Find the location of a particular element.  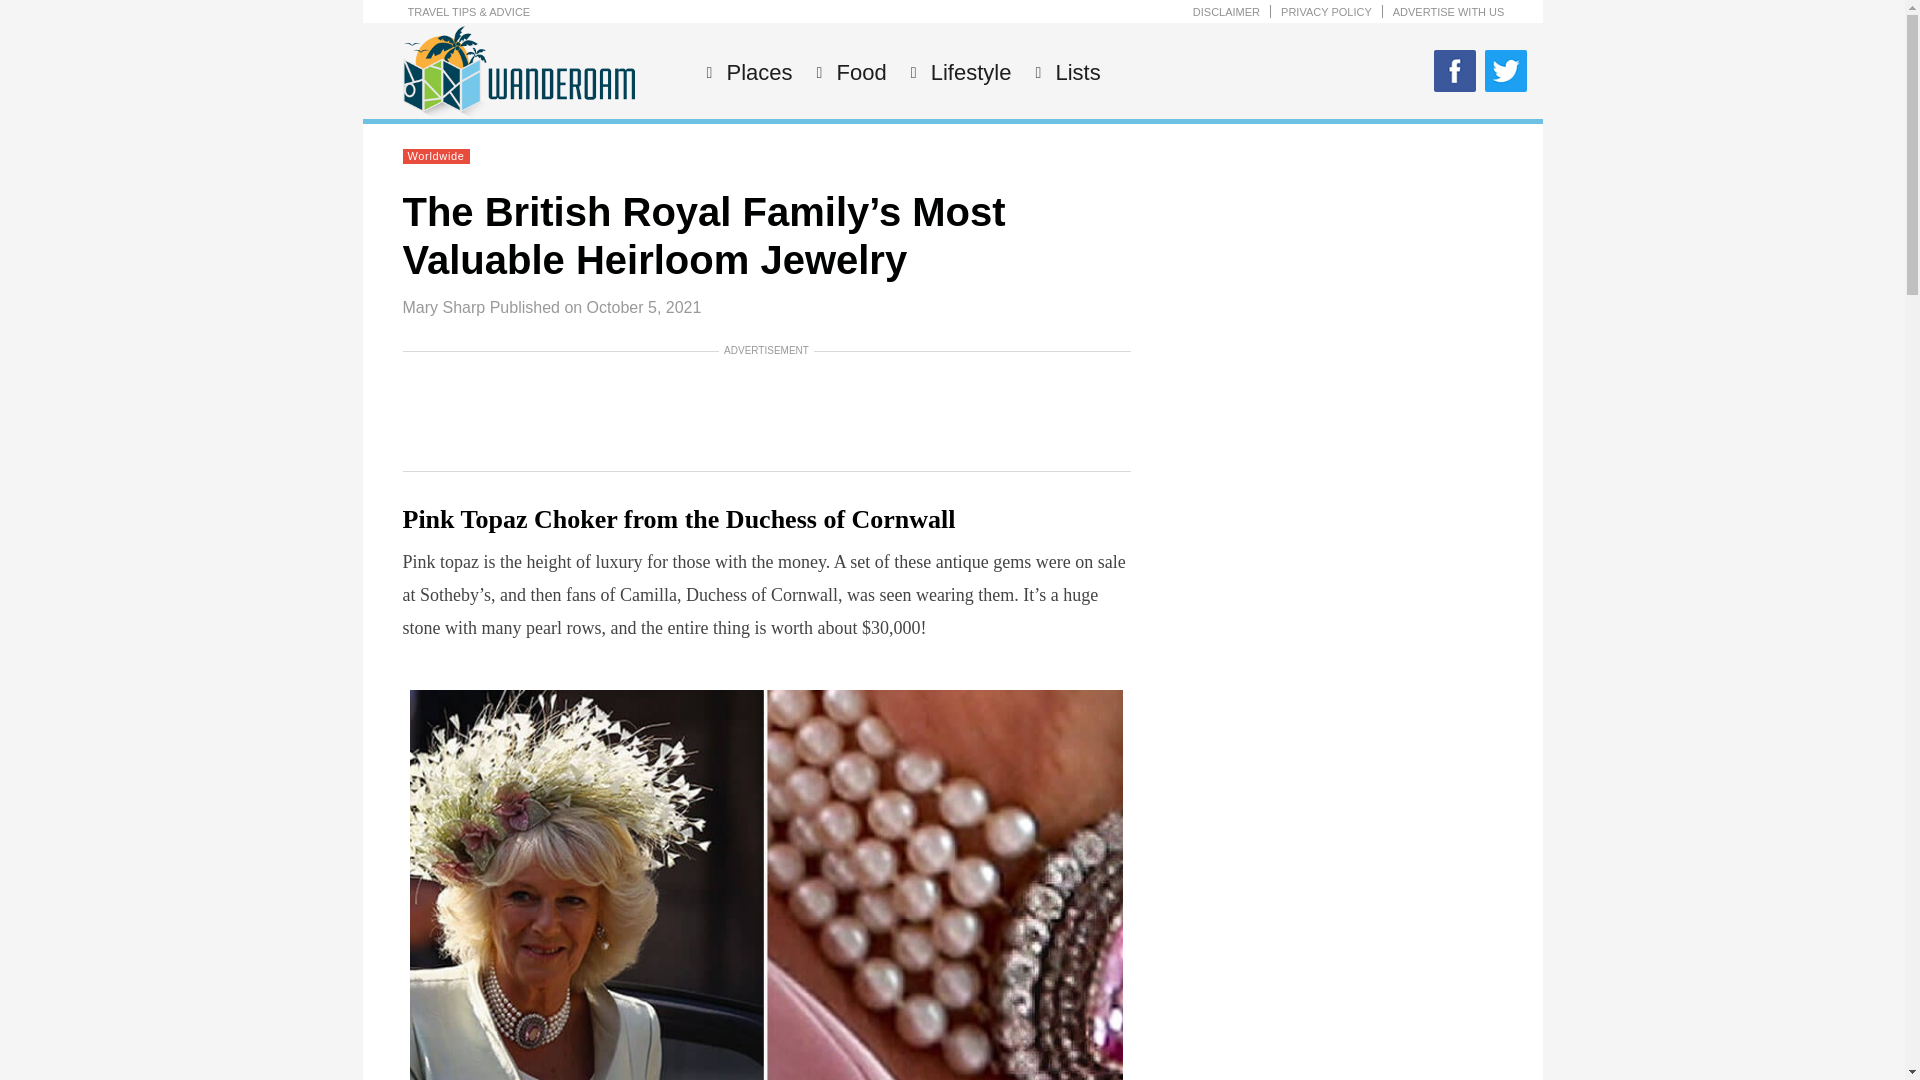

Worldwide is located at coordinates (436, 156).